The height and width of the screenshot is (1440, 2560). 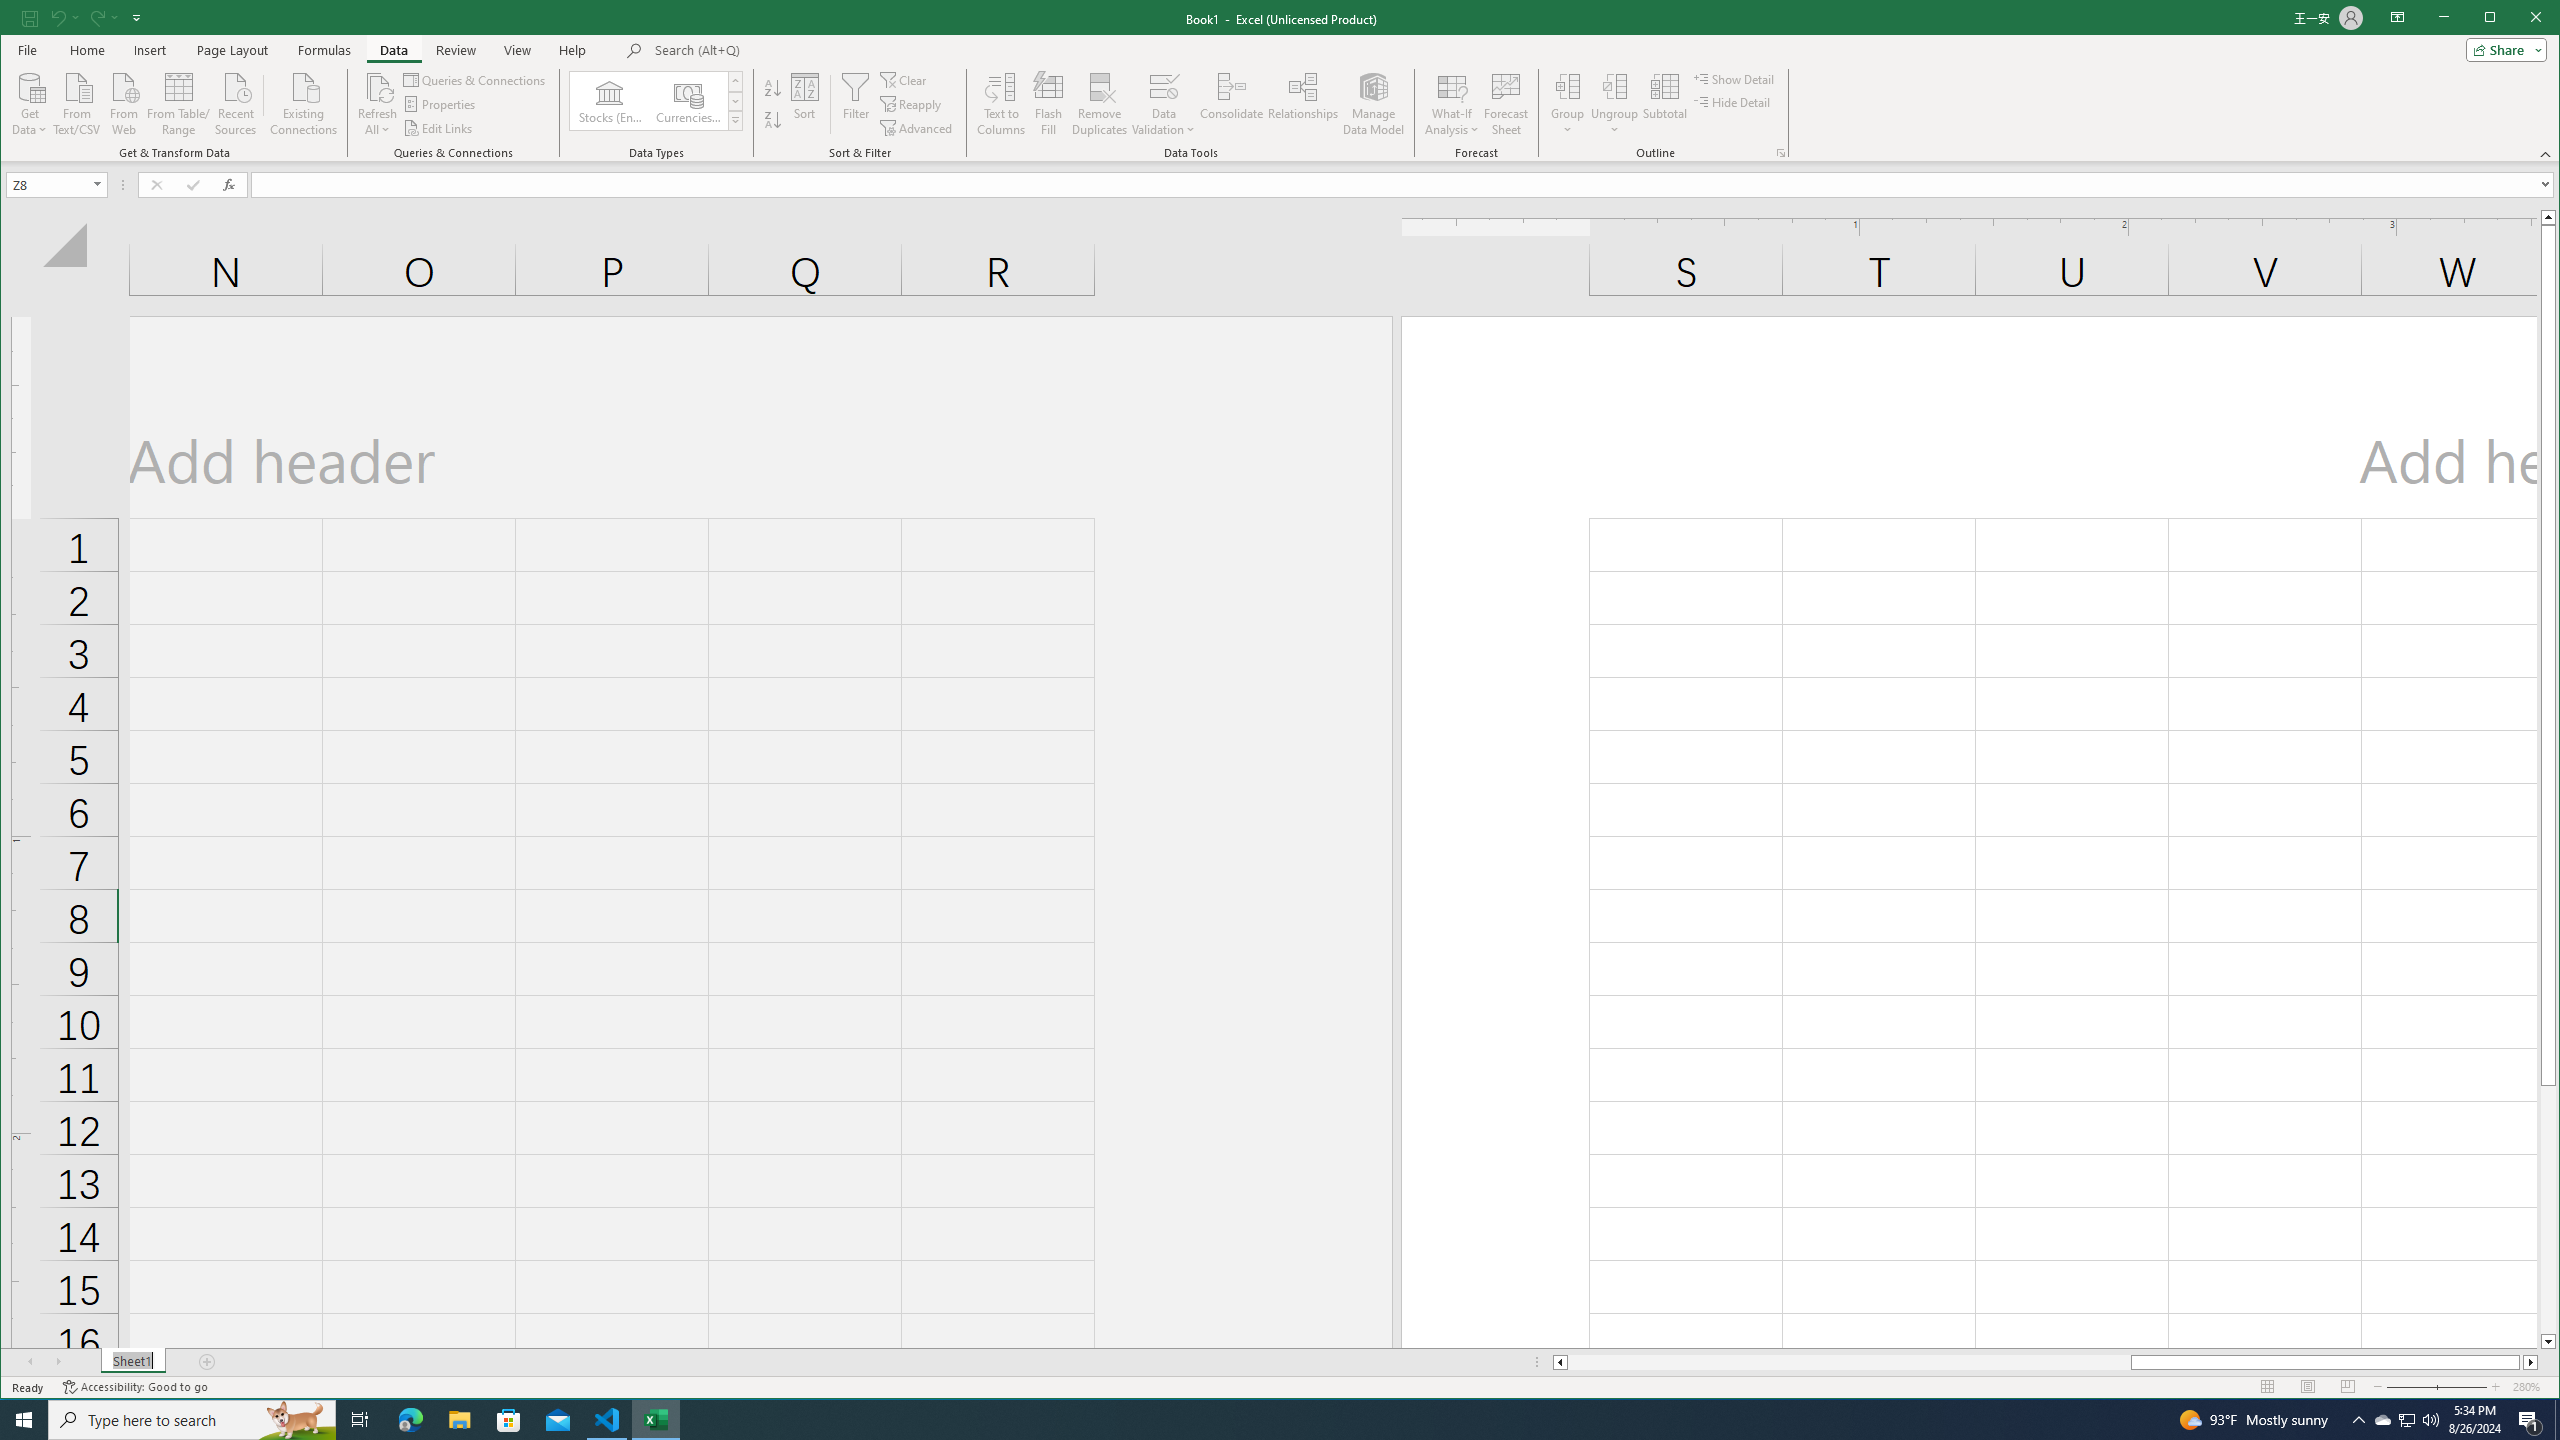 I want to click on Data, so click(x=392, y=50).